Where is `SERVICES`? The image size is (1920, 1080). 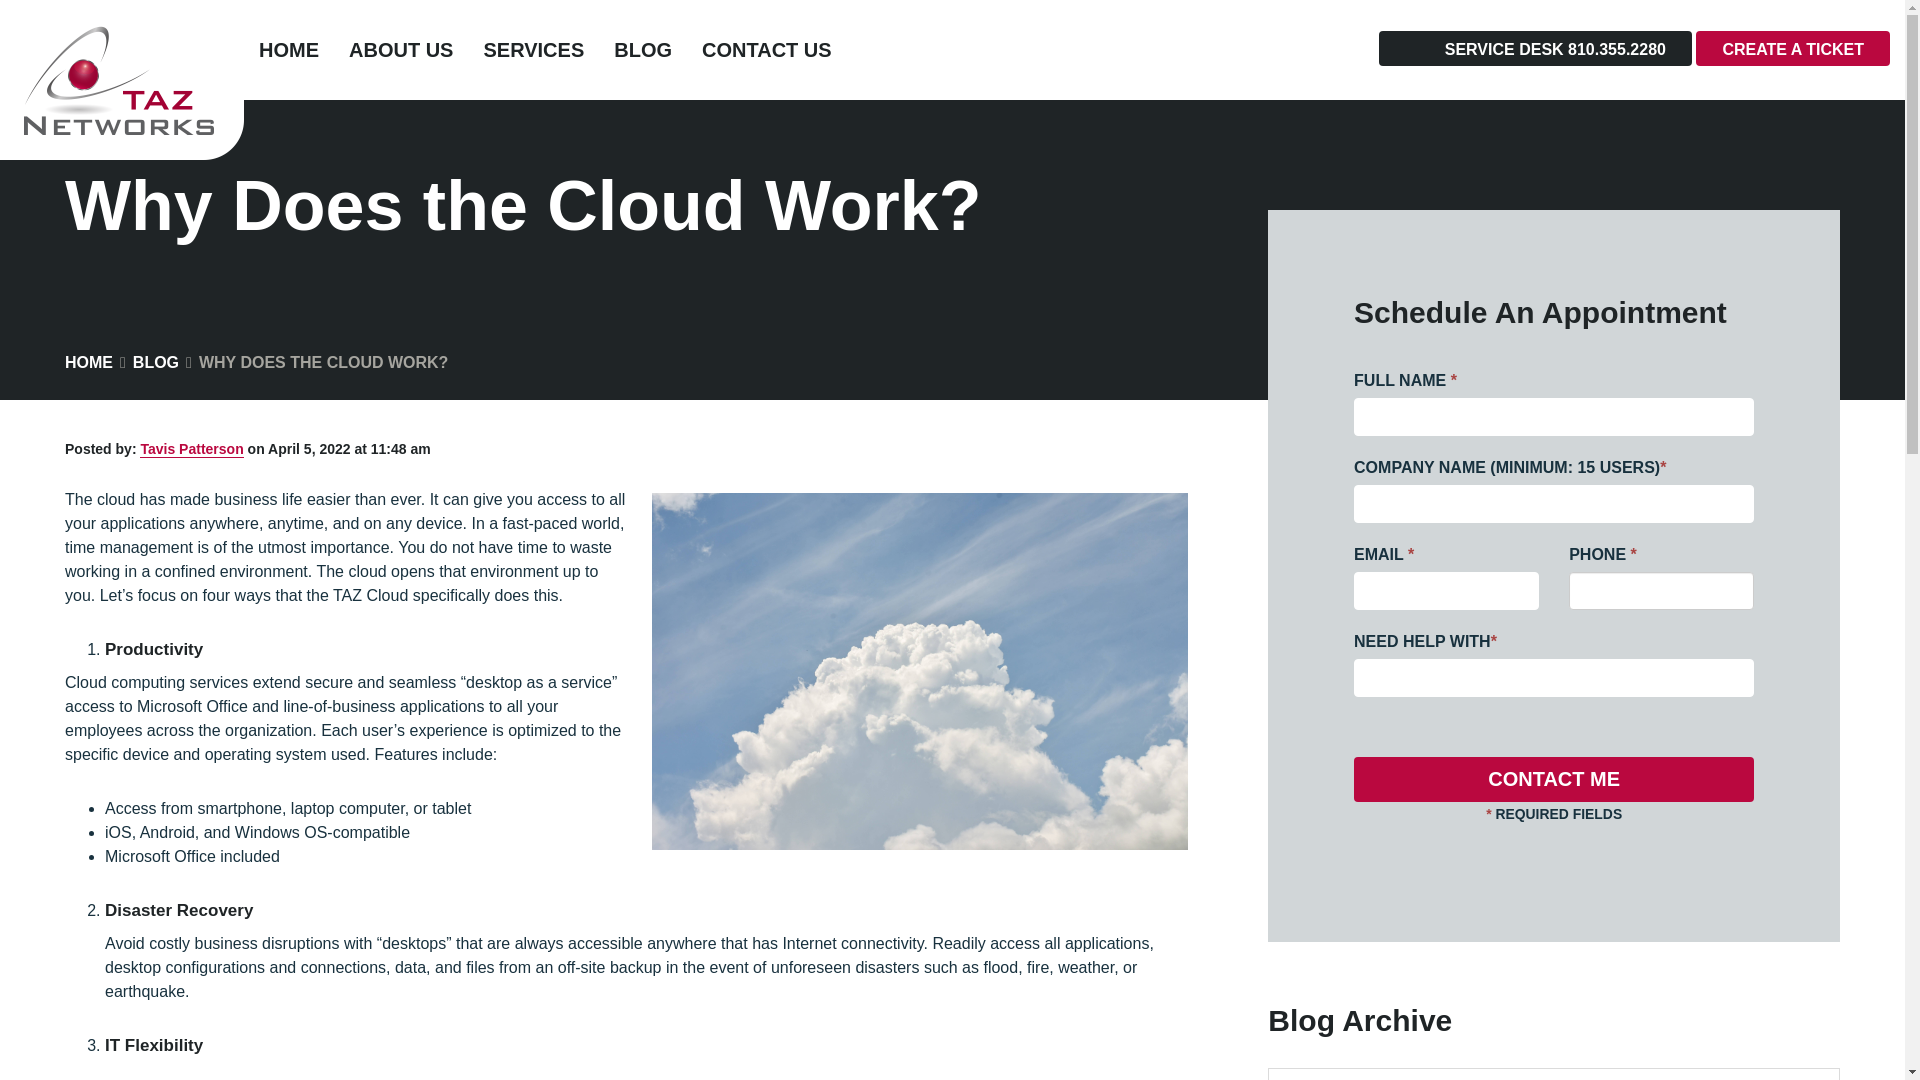
SERVICES is located at coordinates (534, 50).